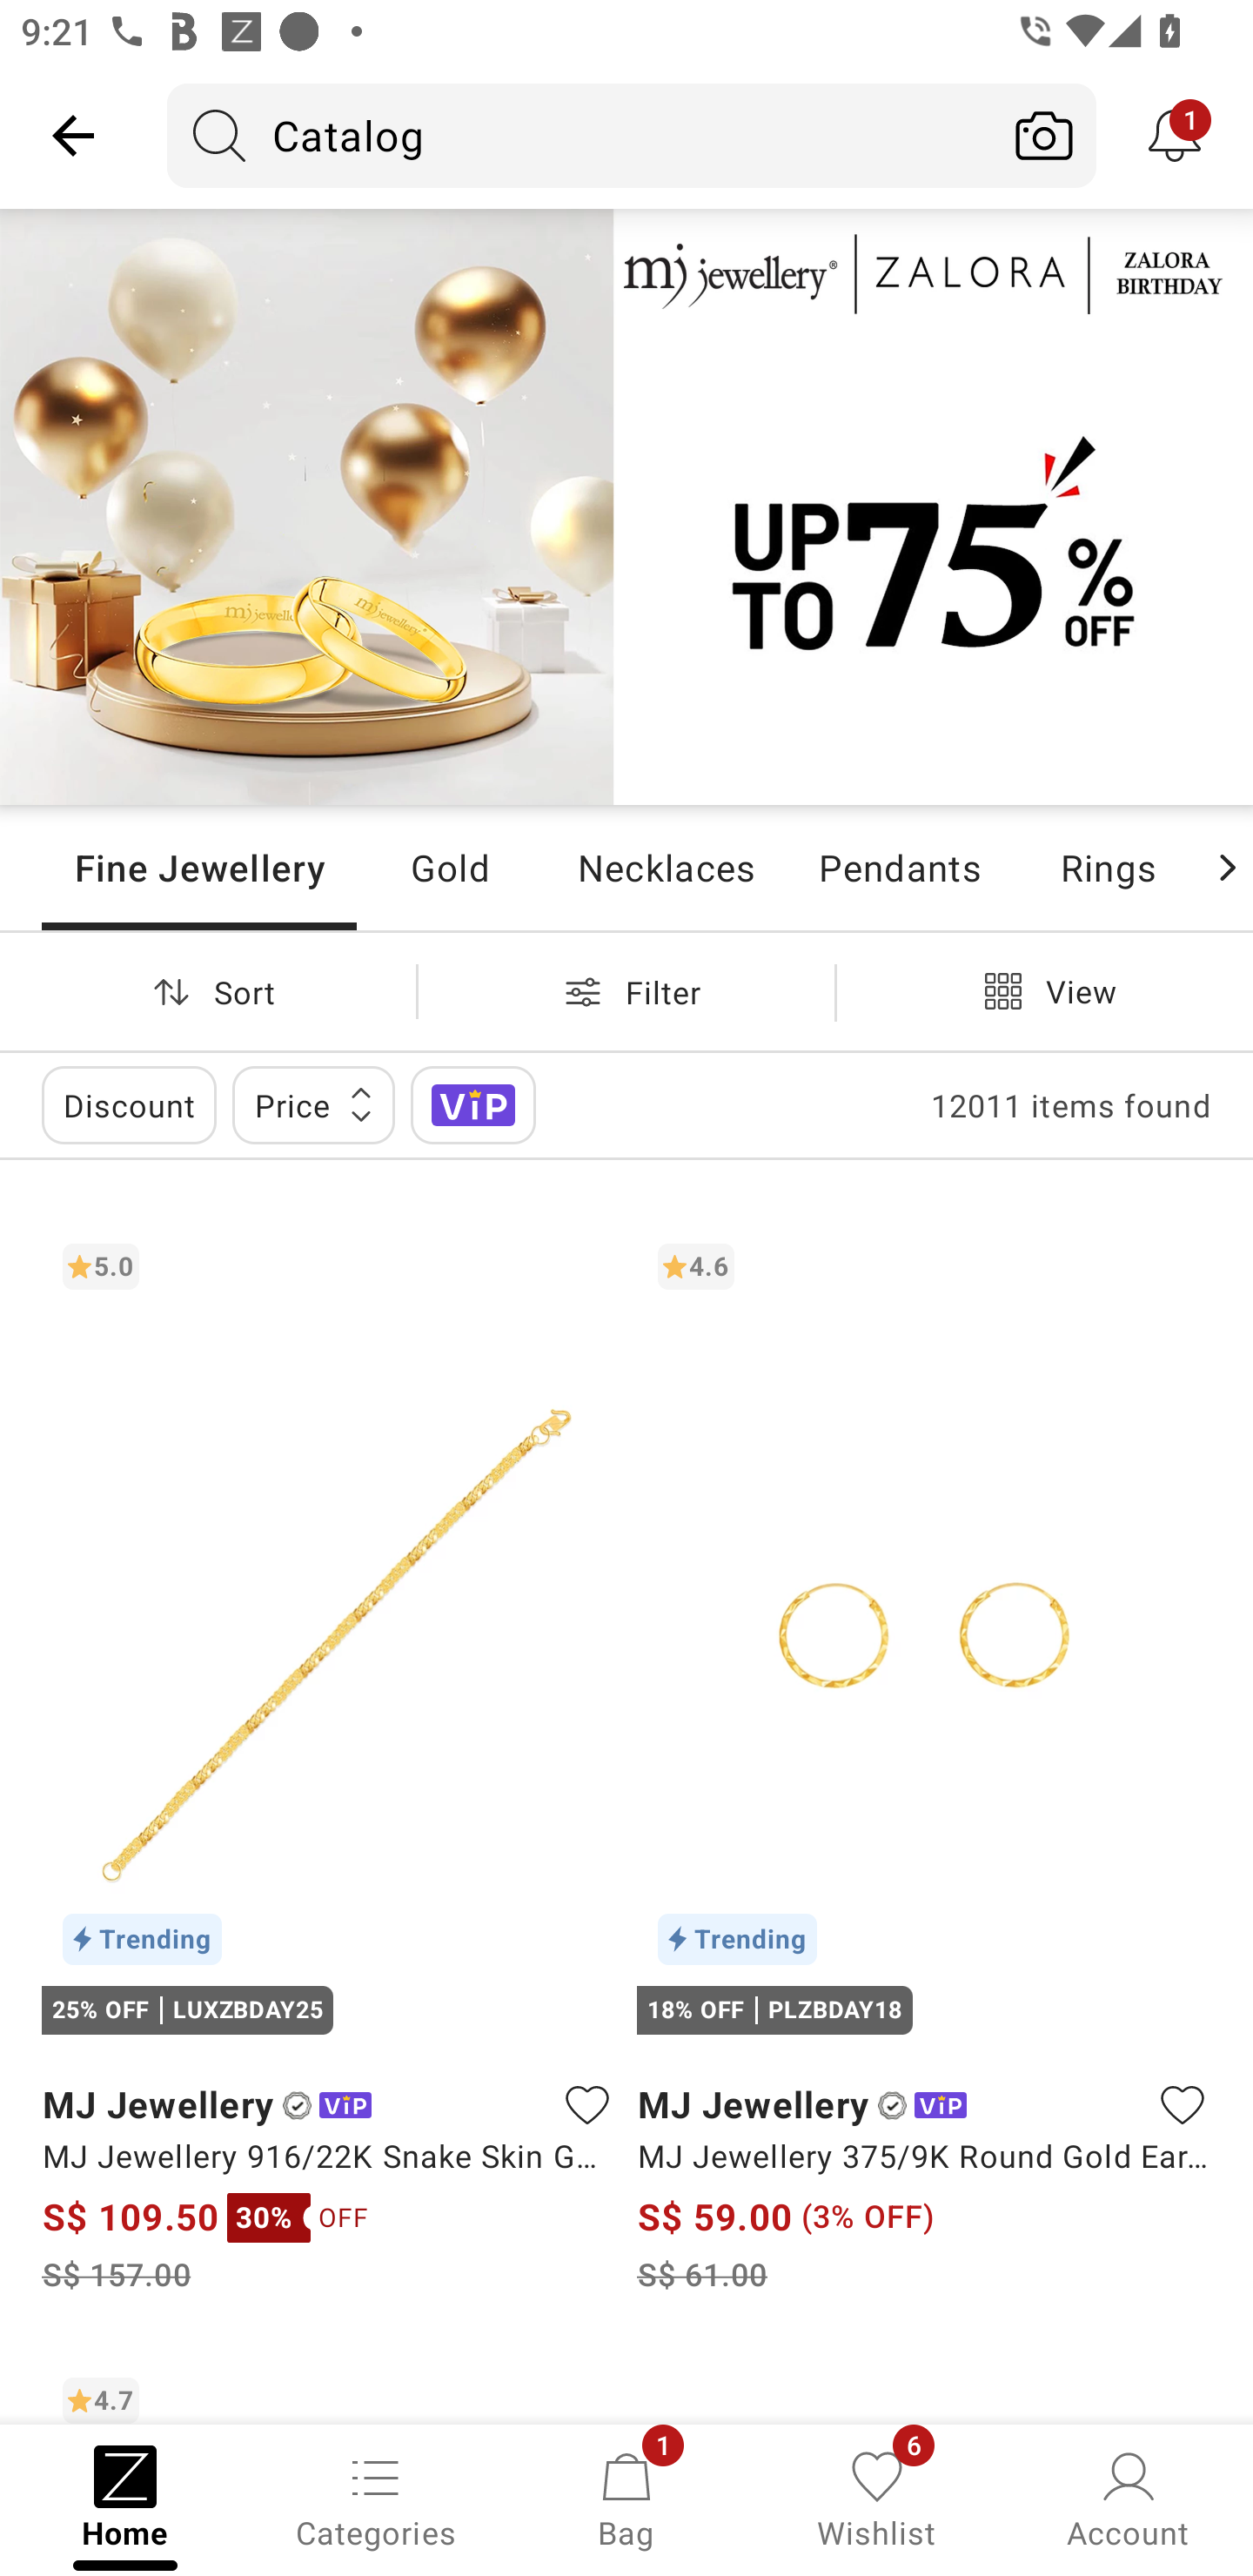 Image resolution: width=1253 pixels, height=2576 pixels. Describe the element at coordinates (1107, 867) in the screenshot. I see `Rings` at that location.